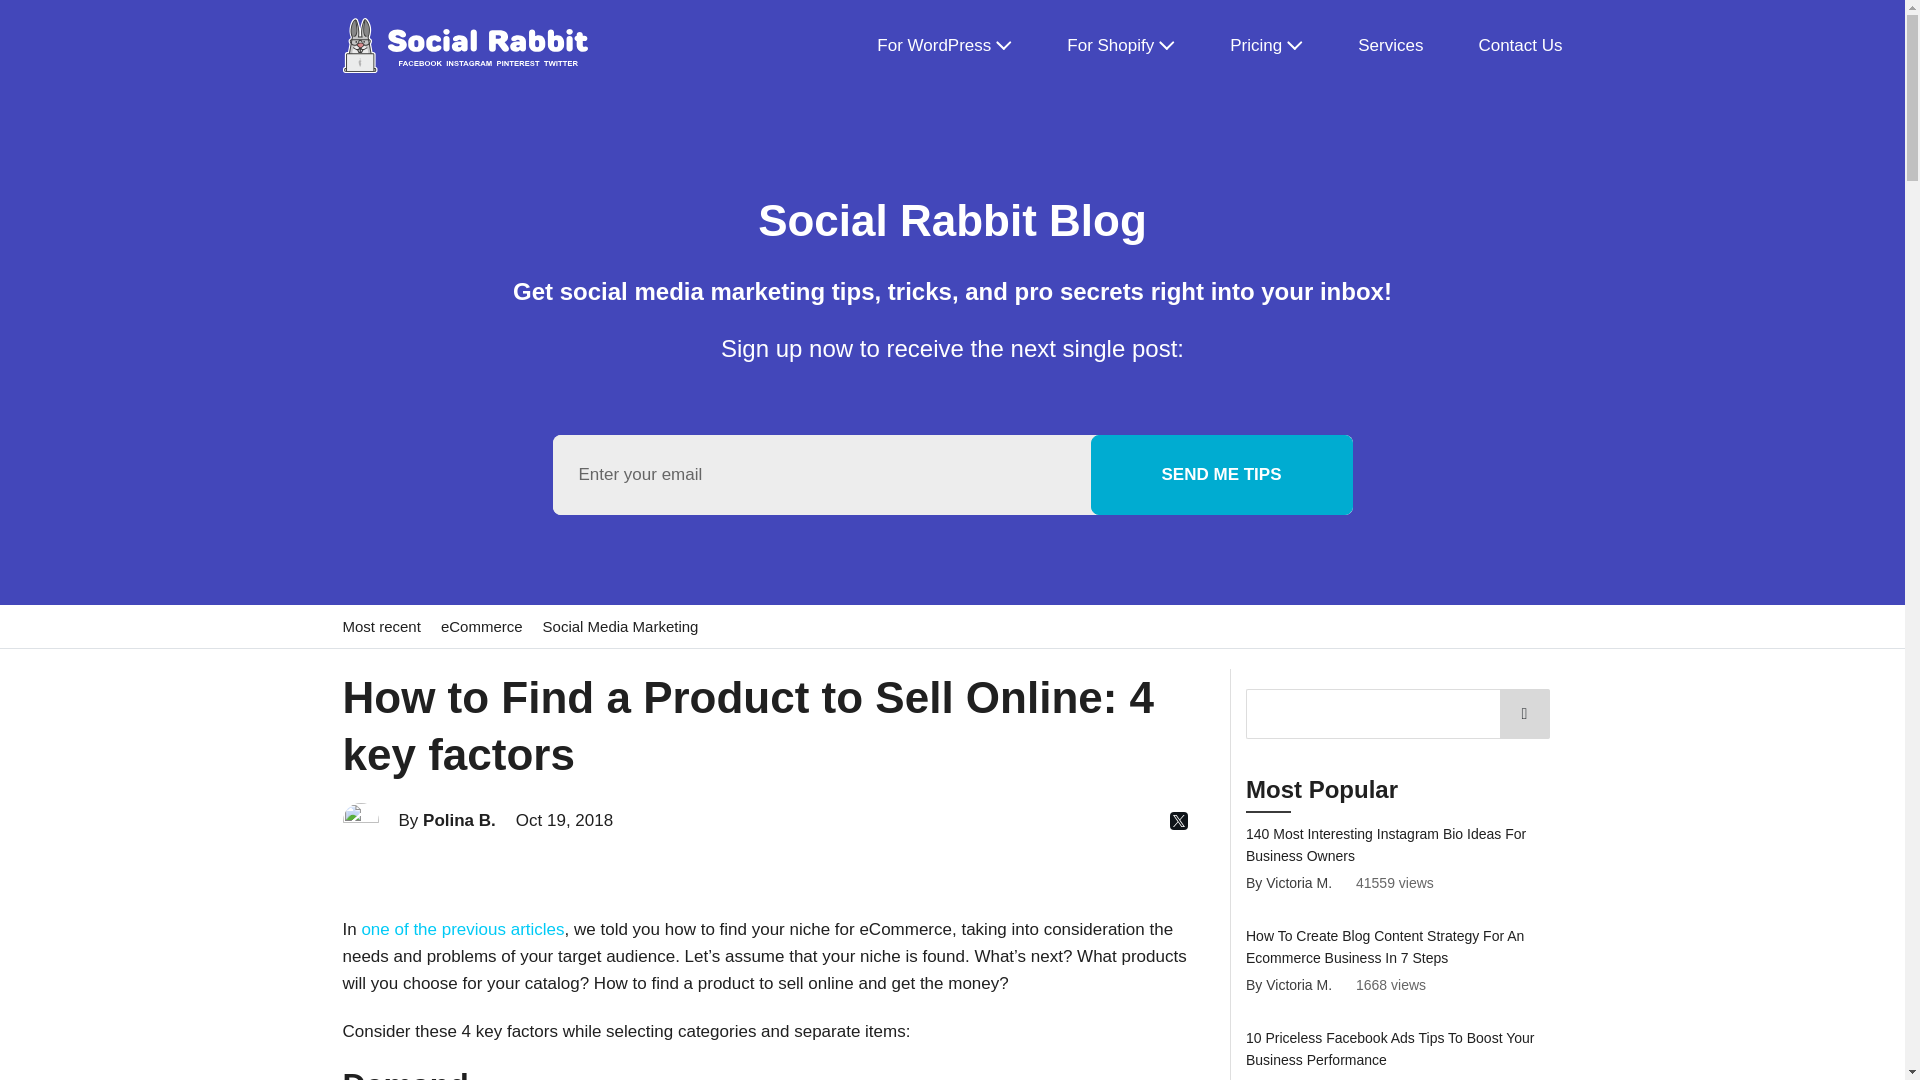 This screenshot has height=1080, width=1920. What do you see at coordinates (1222, 475) in the screenshot?
I see `SEND ME TIPS` at bounding box center [1222, 475].